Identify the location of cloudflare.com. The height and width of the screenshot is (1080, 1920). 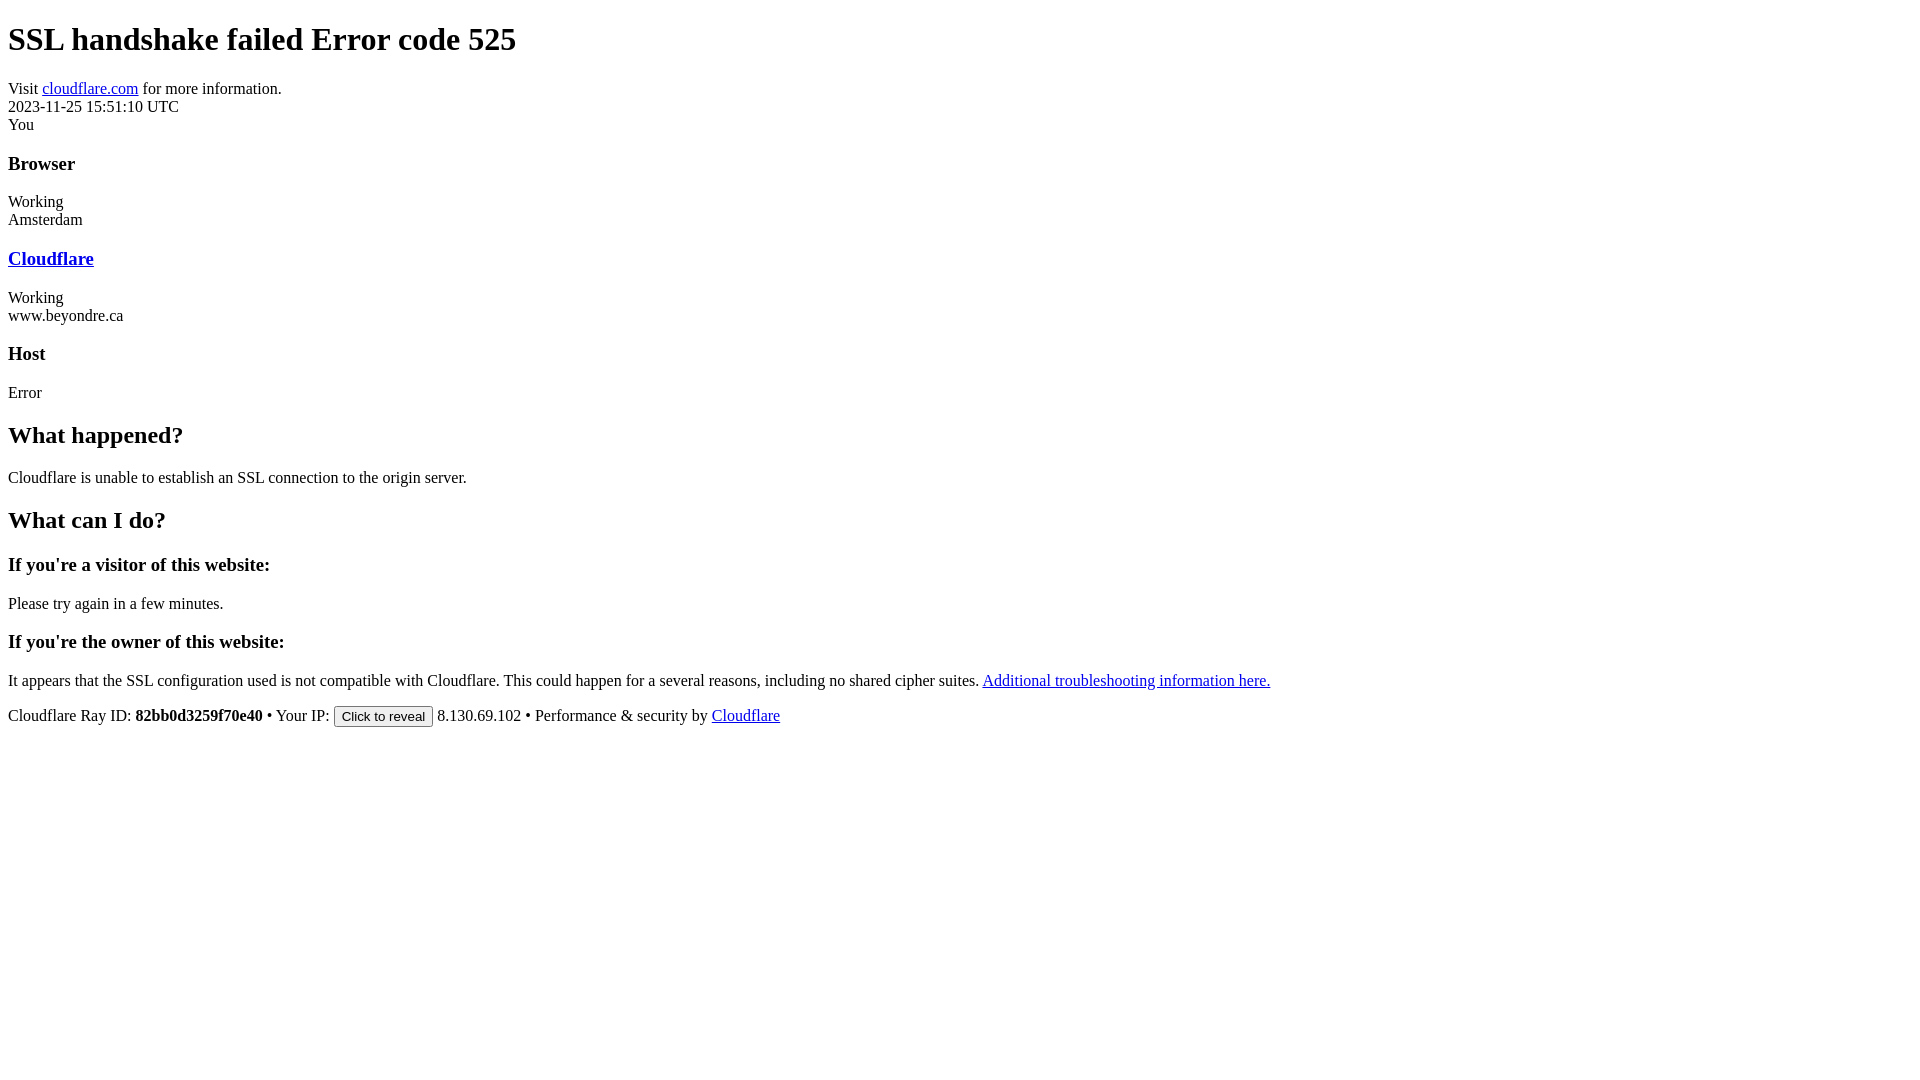
(90, 88).